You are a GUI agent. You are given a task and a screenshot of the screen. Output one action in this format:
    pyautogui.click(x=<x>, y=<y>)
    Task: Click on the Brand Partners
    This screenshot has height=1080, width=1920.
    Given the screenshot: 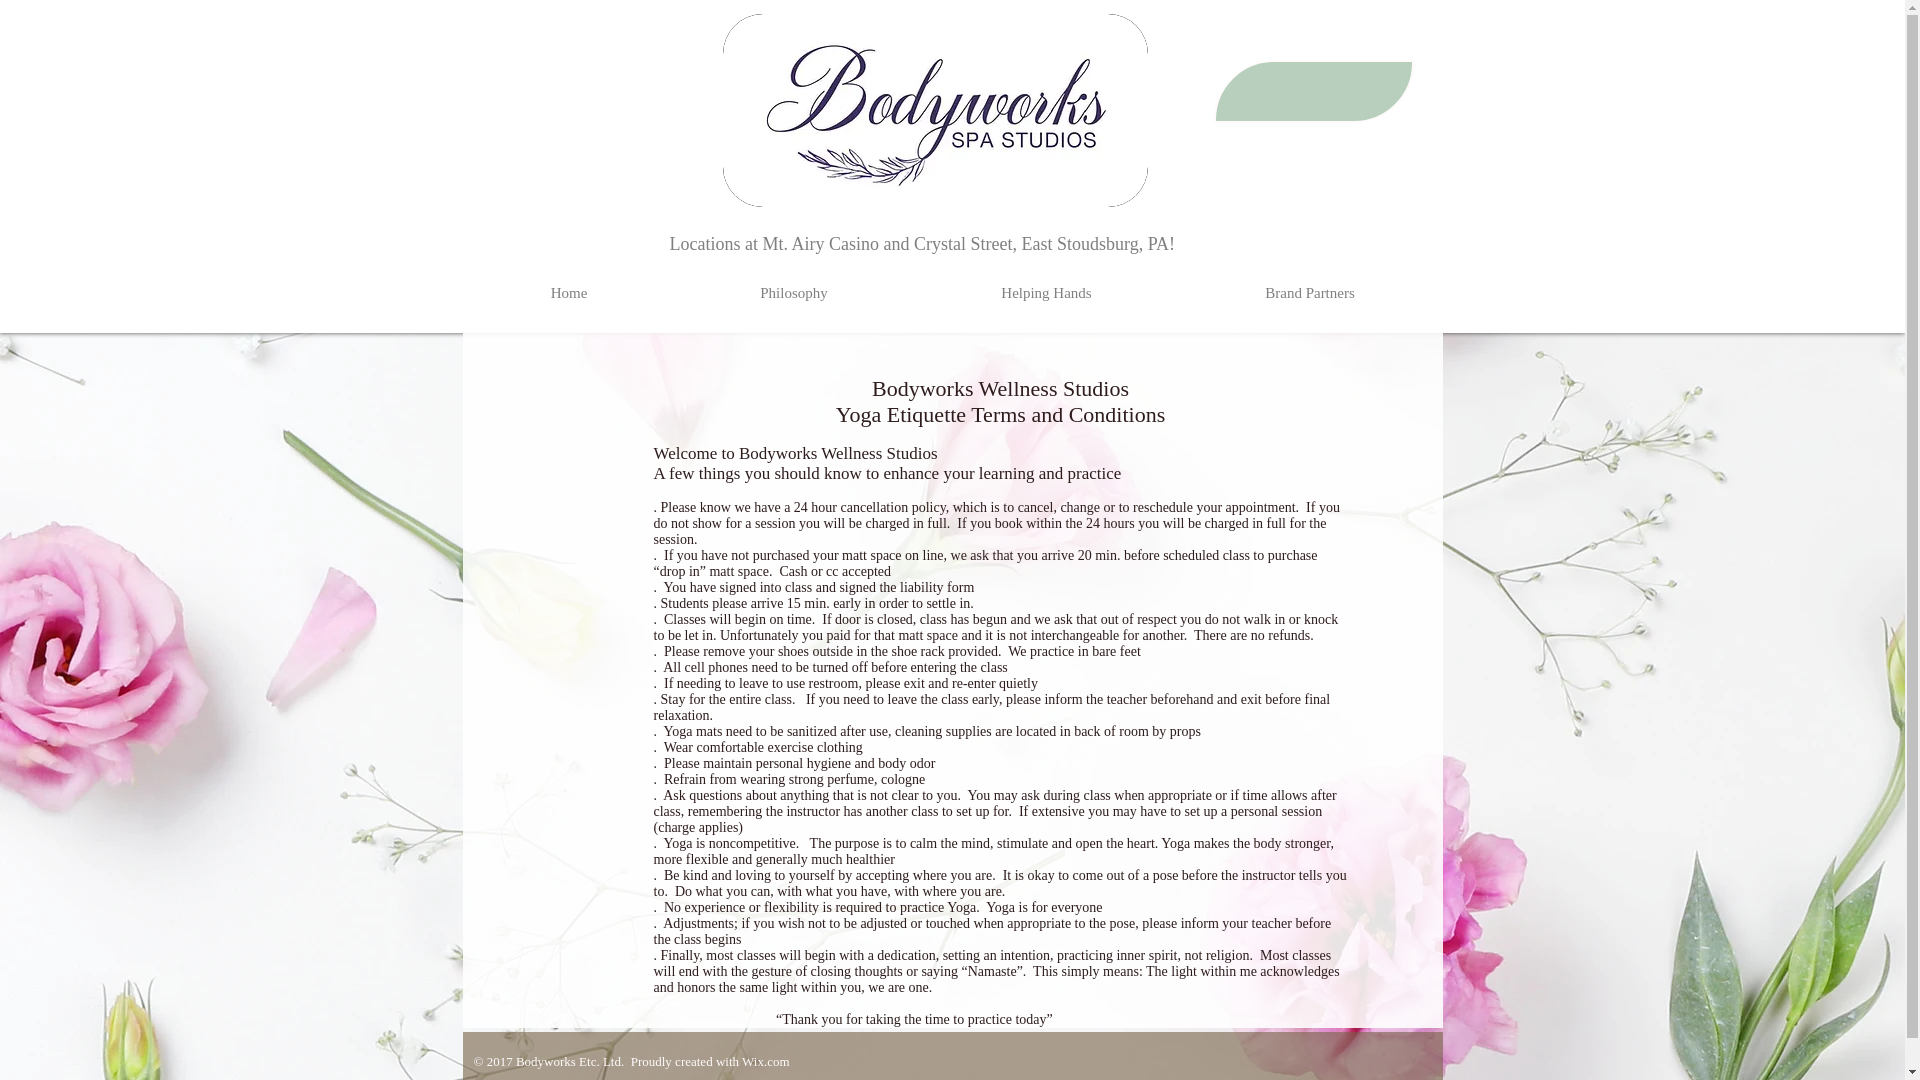 What is the action you would take?
    pyautogui.click(x=1309, y=292)
    